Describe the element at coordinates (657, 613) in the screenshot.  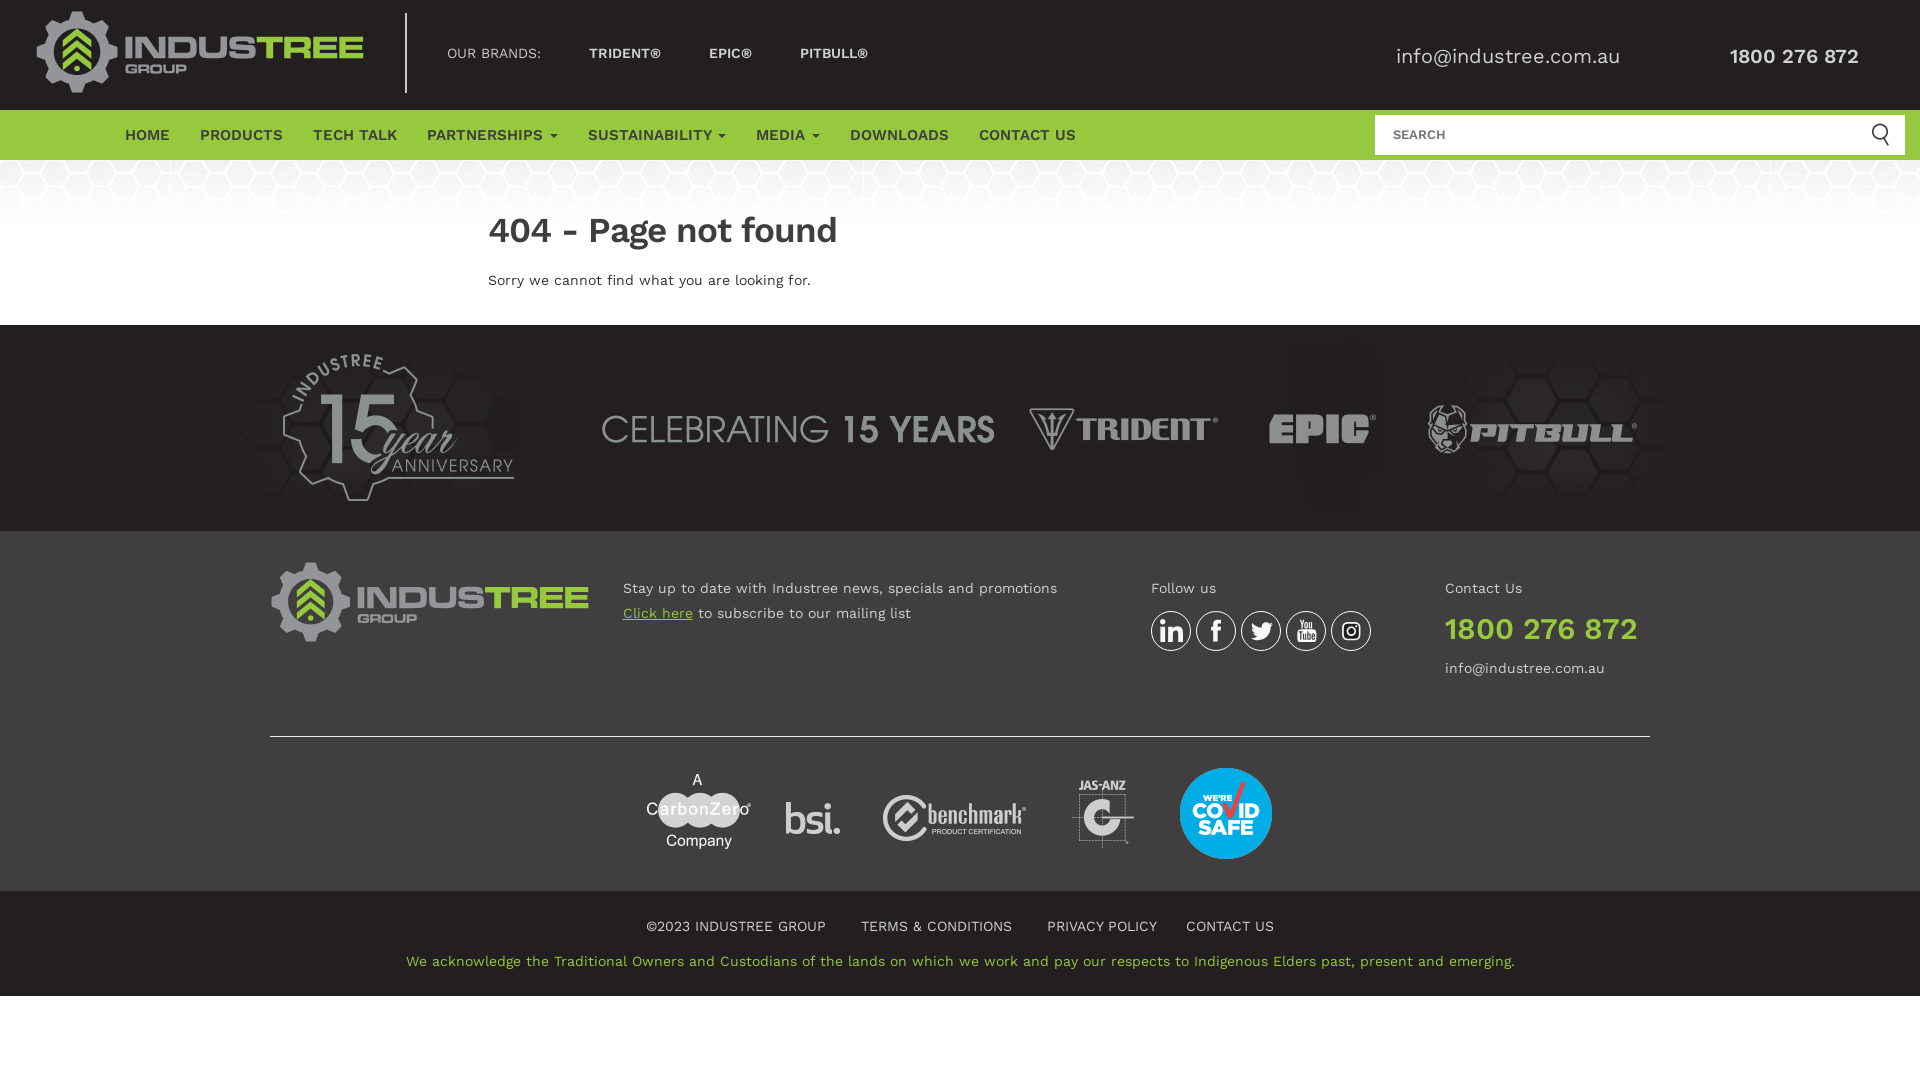
I see `Click here` at that location.